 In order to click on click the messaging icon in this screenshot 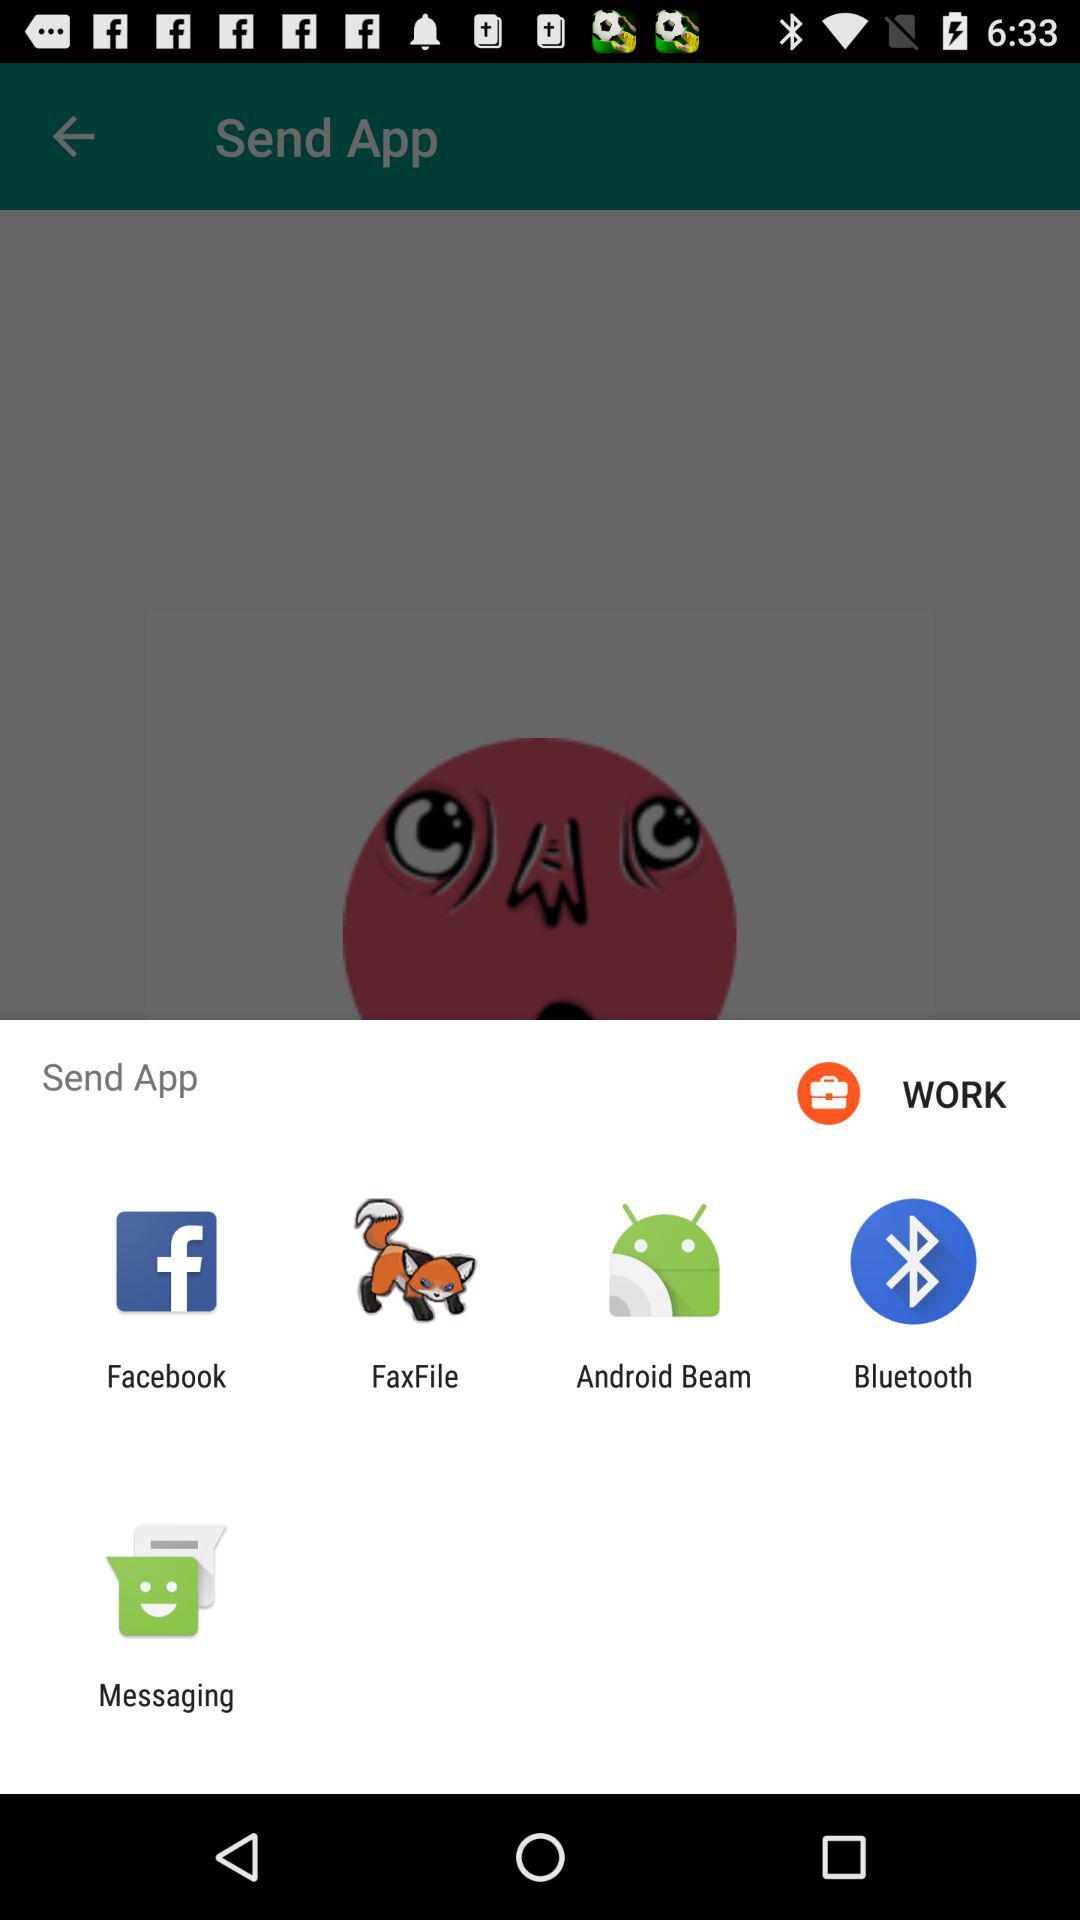, I will do `click(166, 1712)`.